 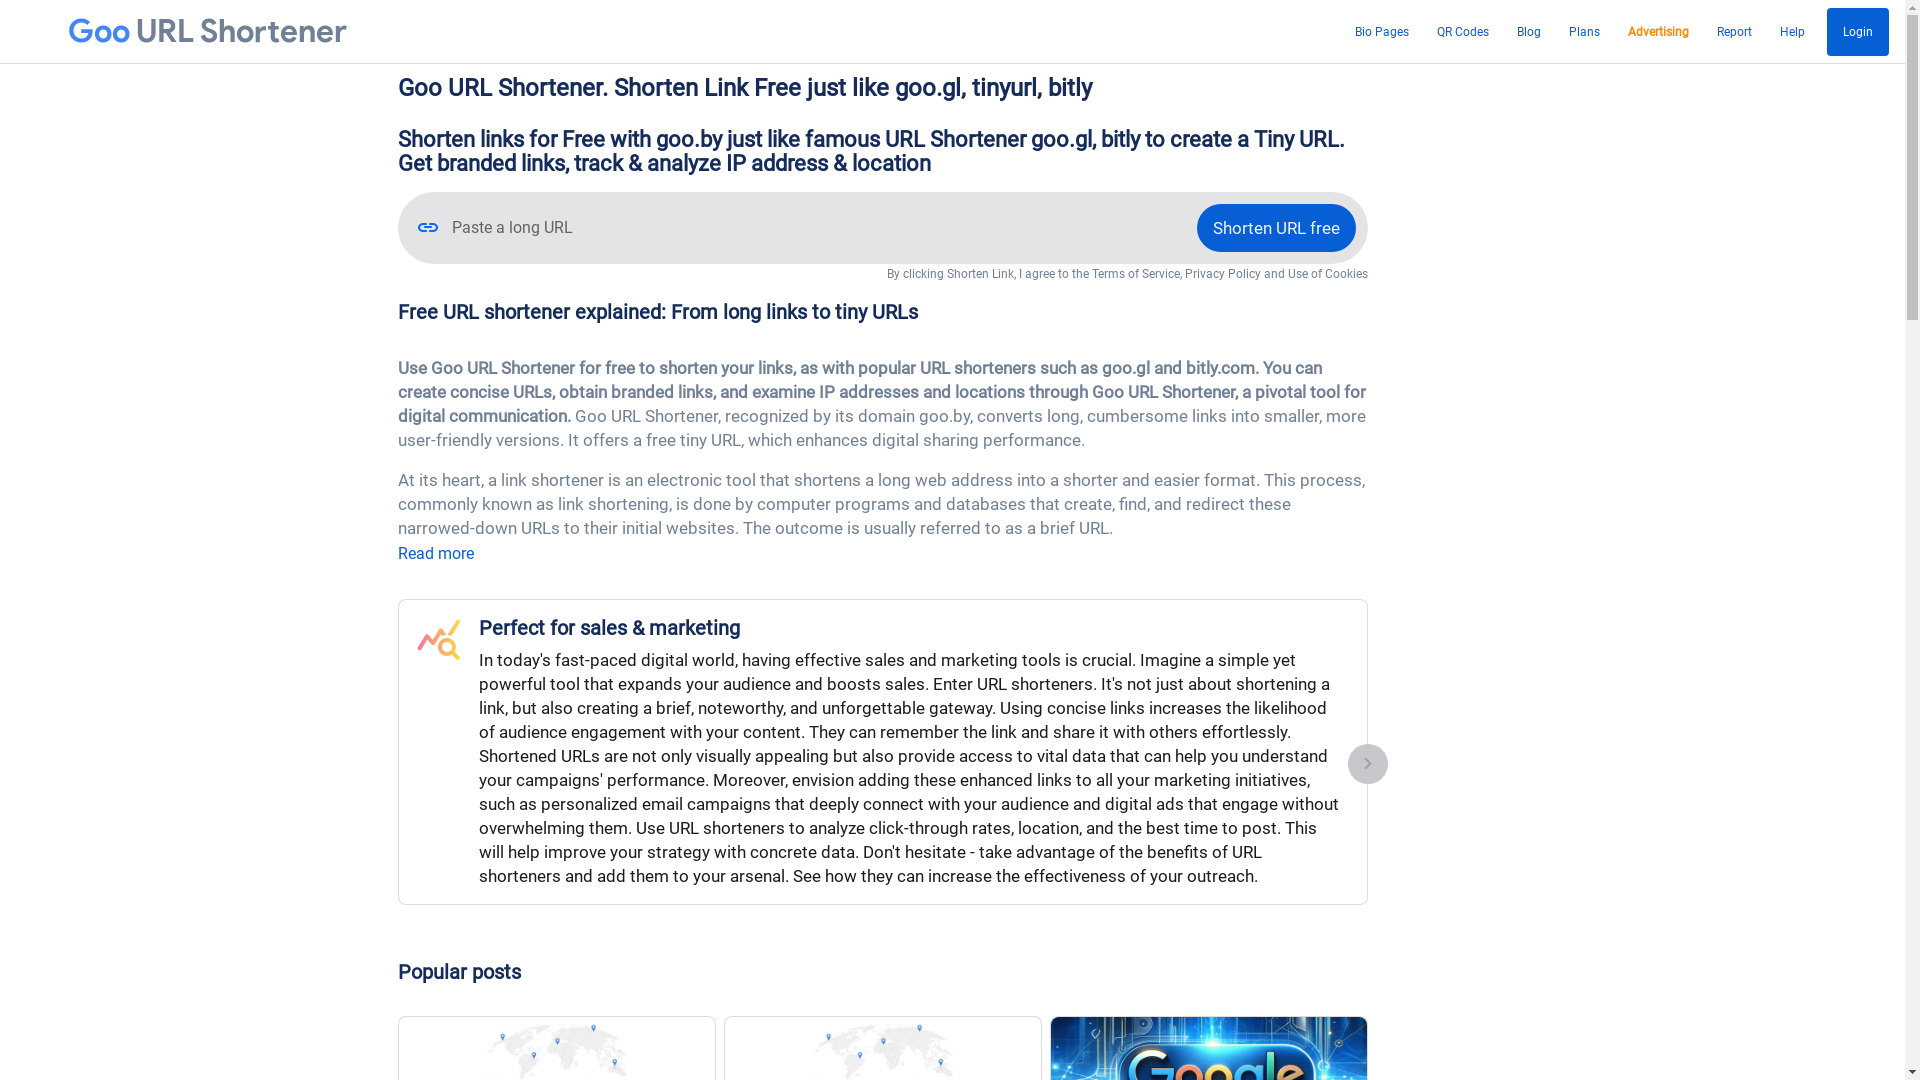 I want to click on Report, so click(x=1734, y=32).